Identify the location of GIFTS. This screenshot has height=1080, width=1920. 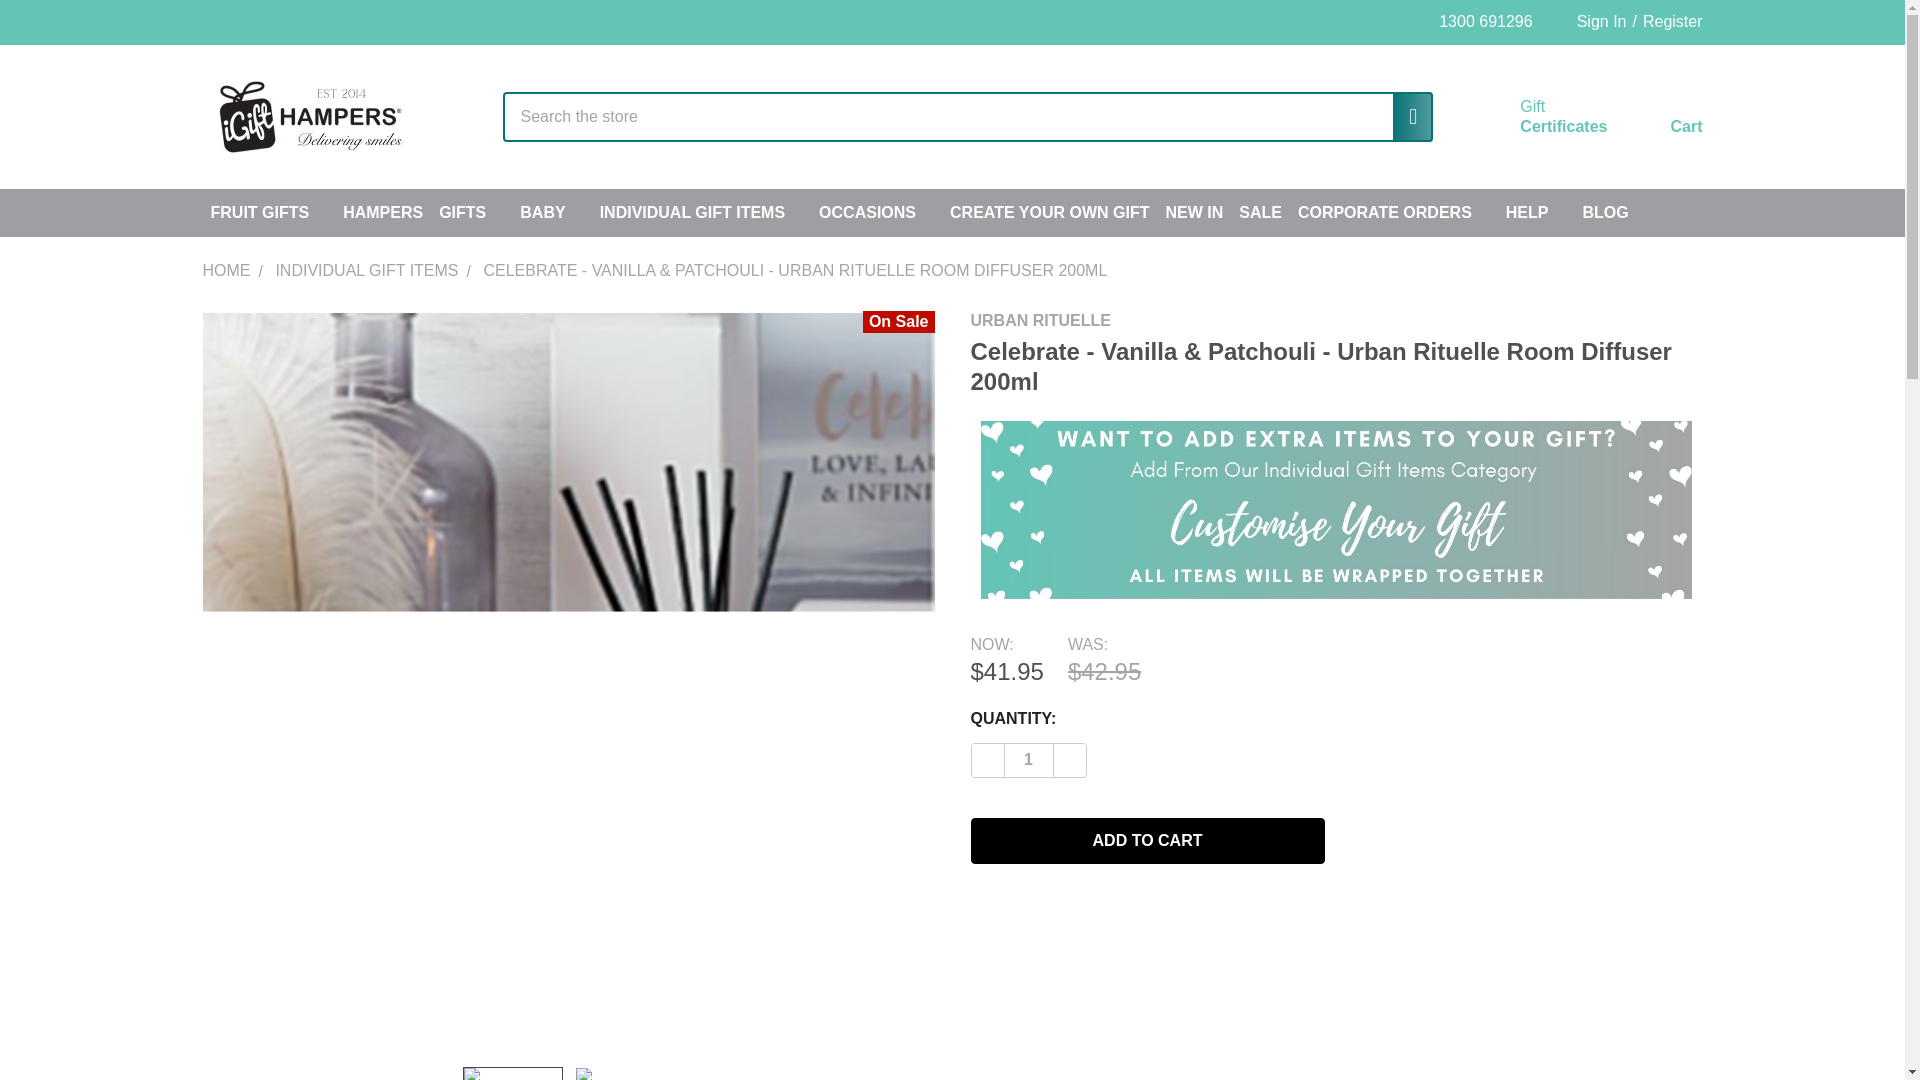
(471, 212).